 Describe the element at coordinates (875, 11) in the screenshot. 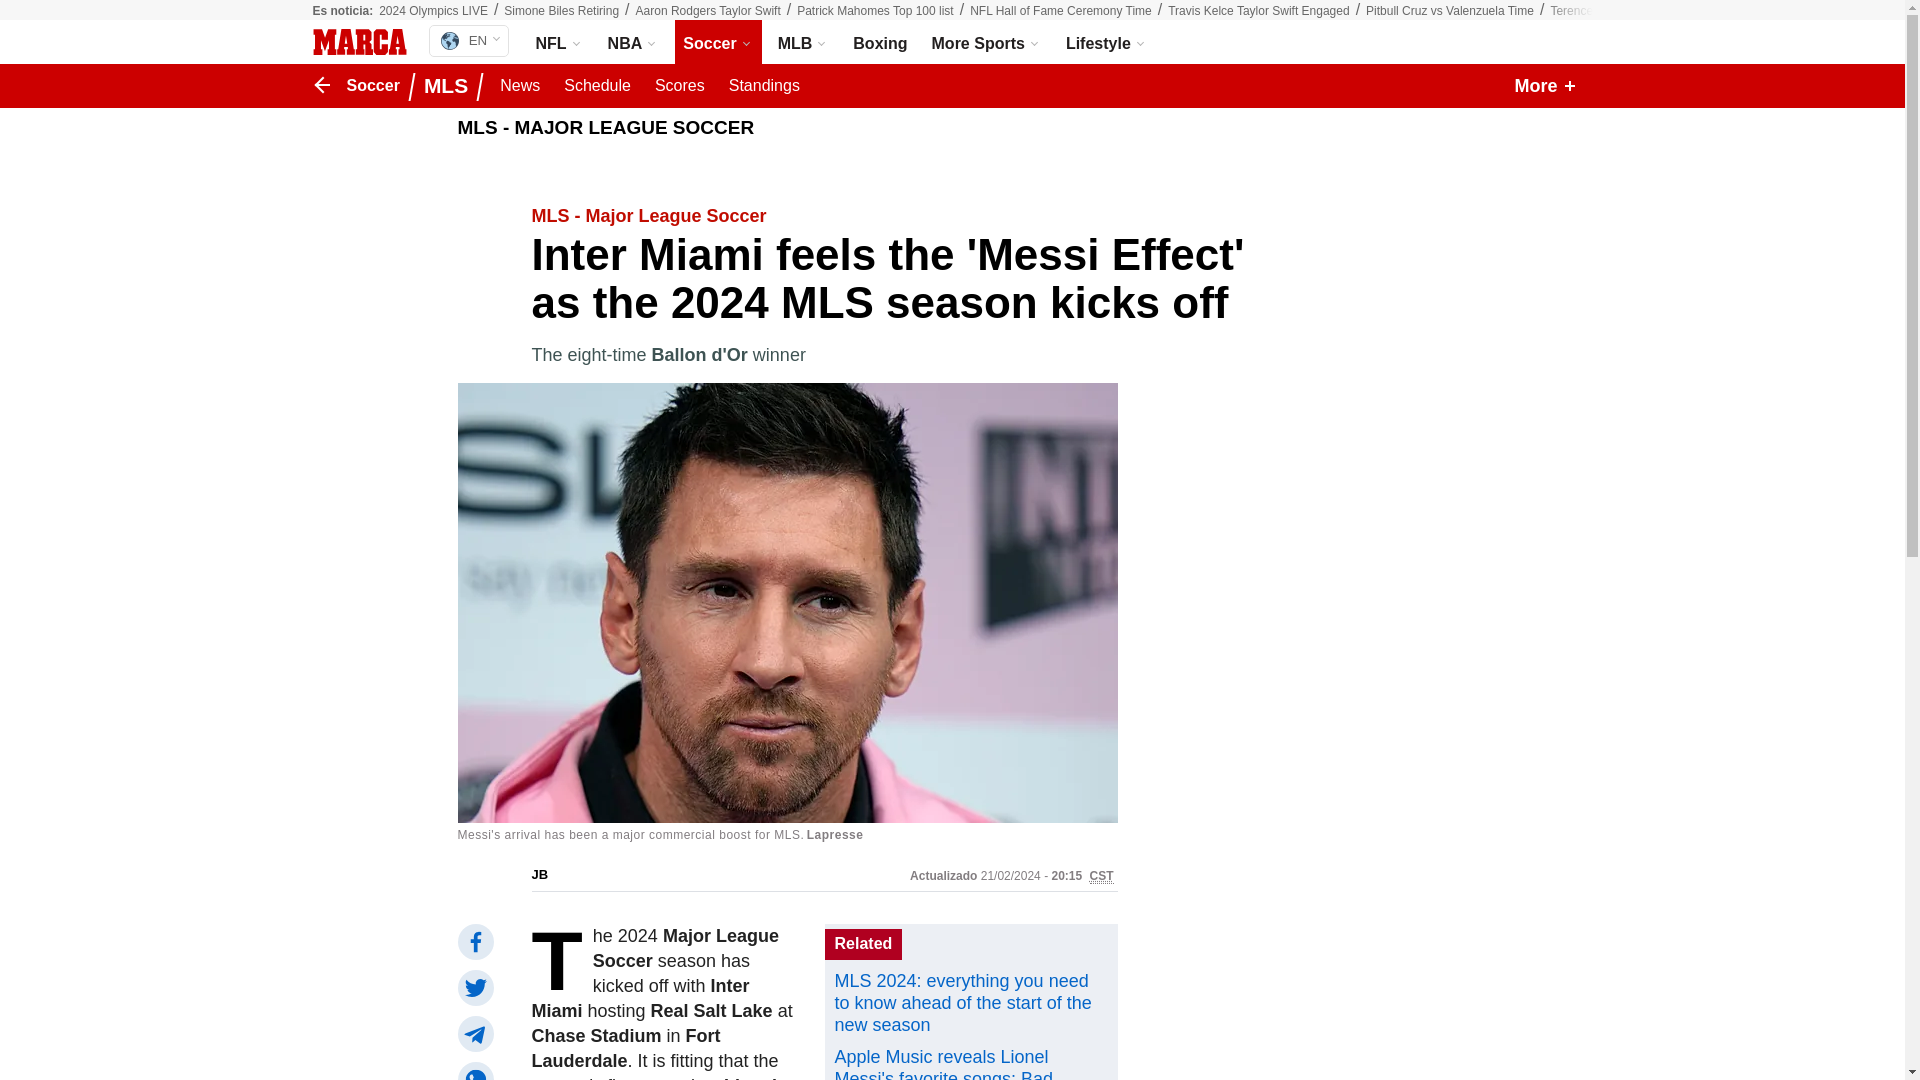

I see `Pitbull Cruz vs Valenzuela Time` at that location.